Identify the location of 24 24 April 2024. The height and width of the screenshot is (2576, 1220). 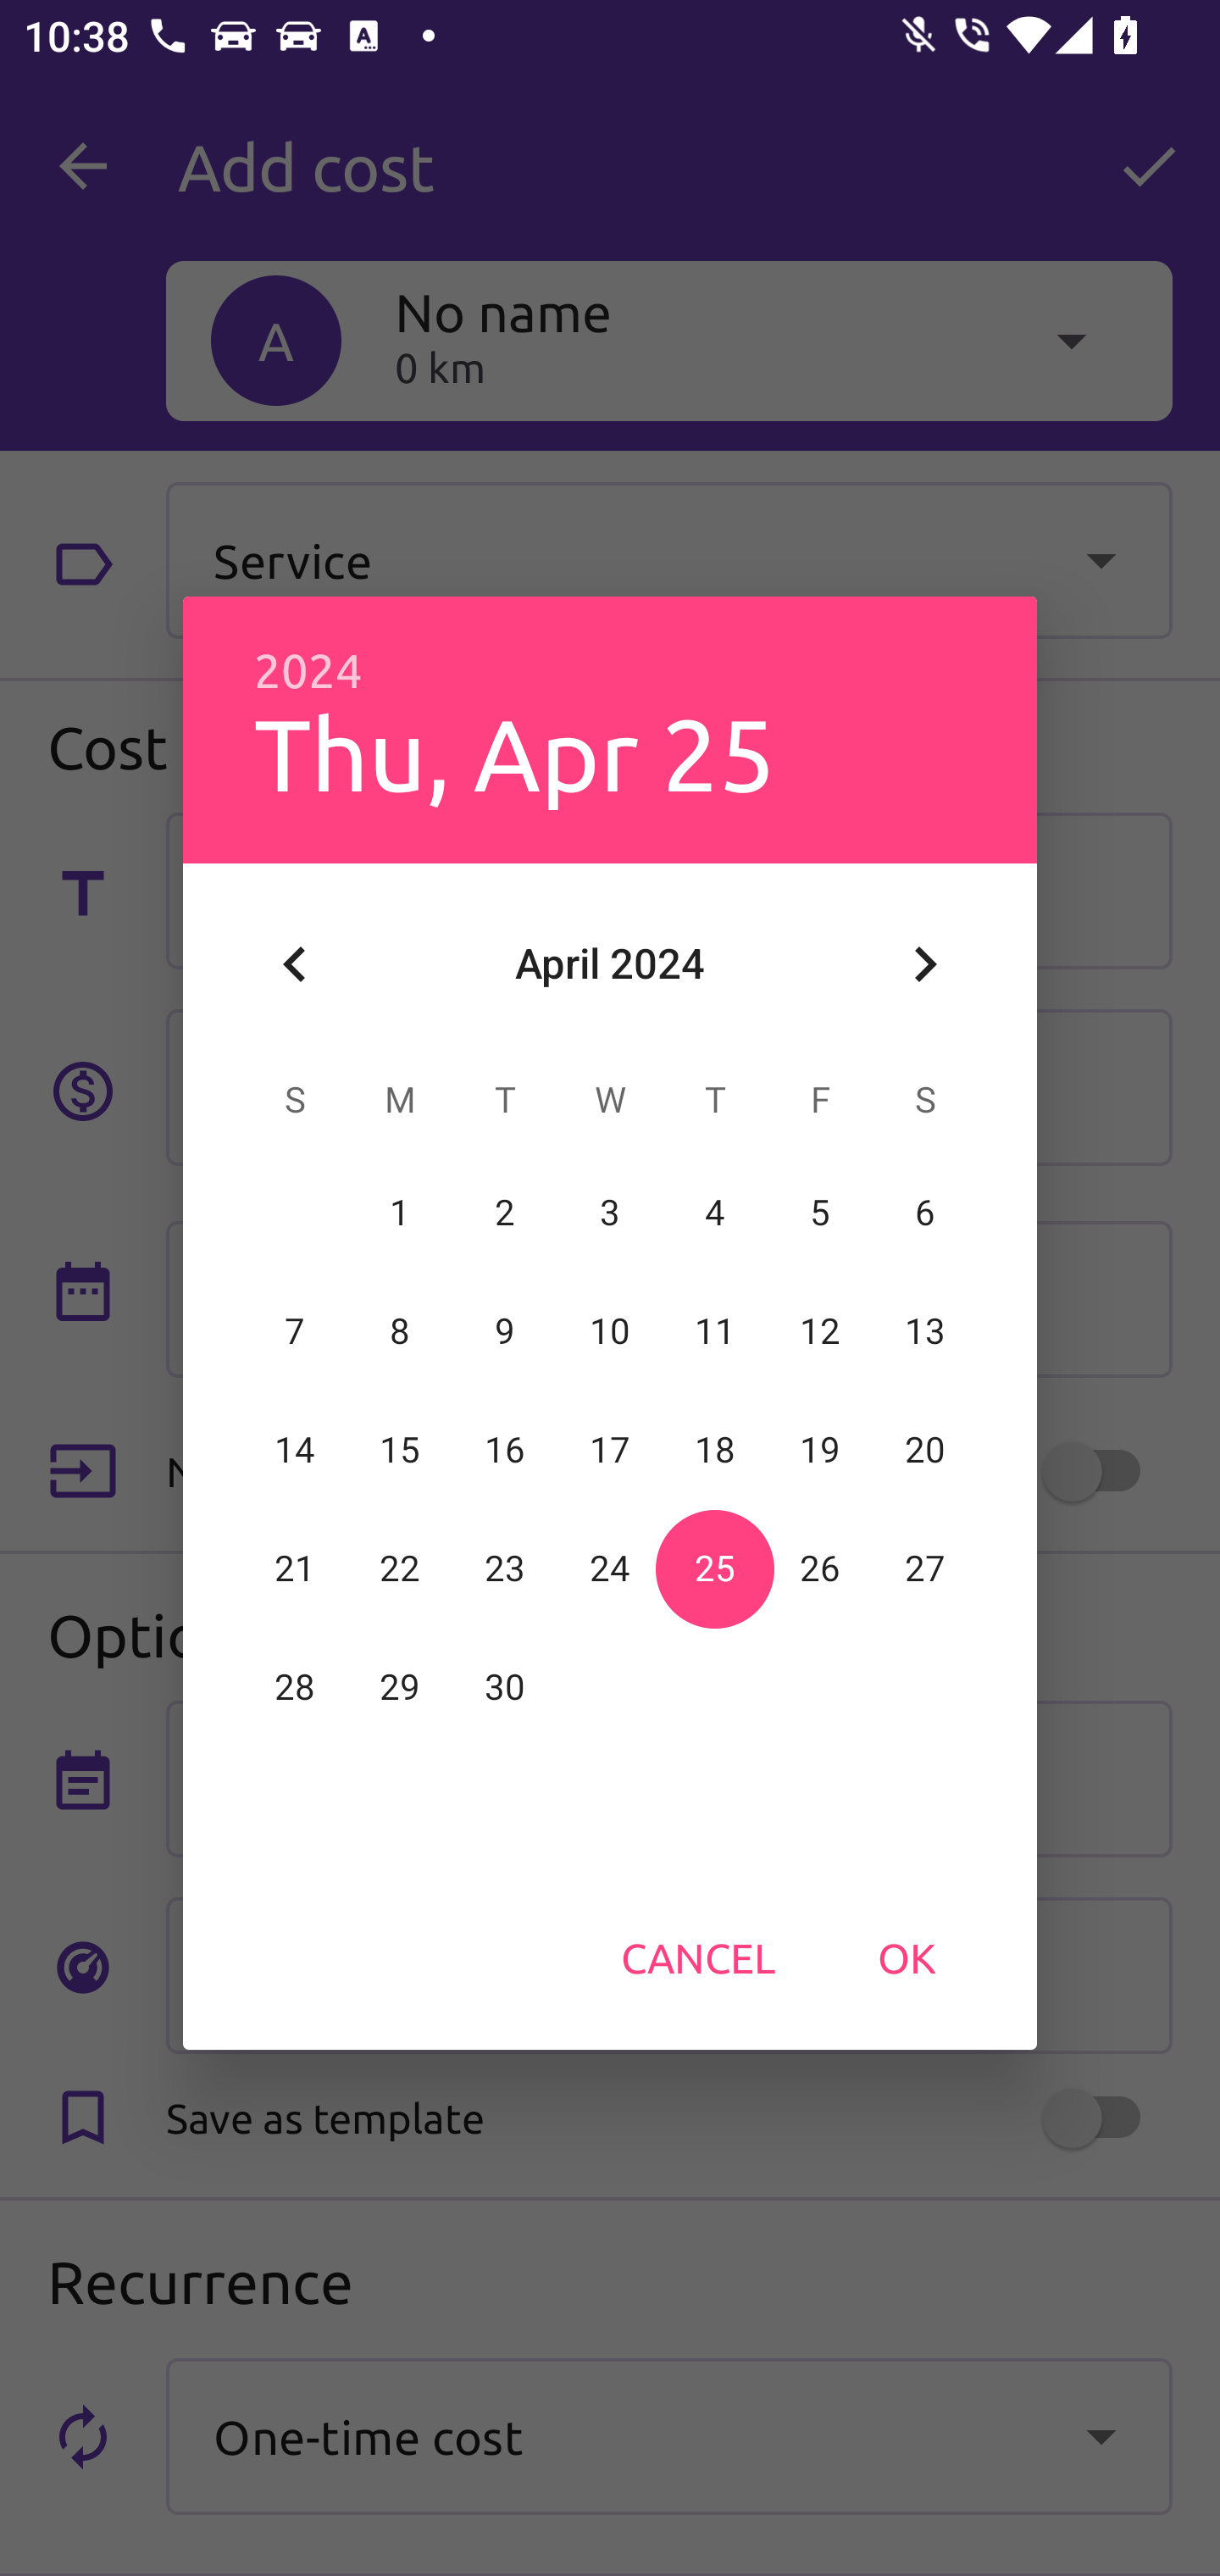
(610, 1568).